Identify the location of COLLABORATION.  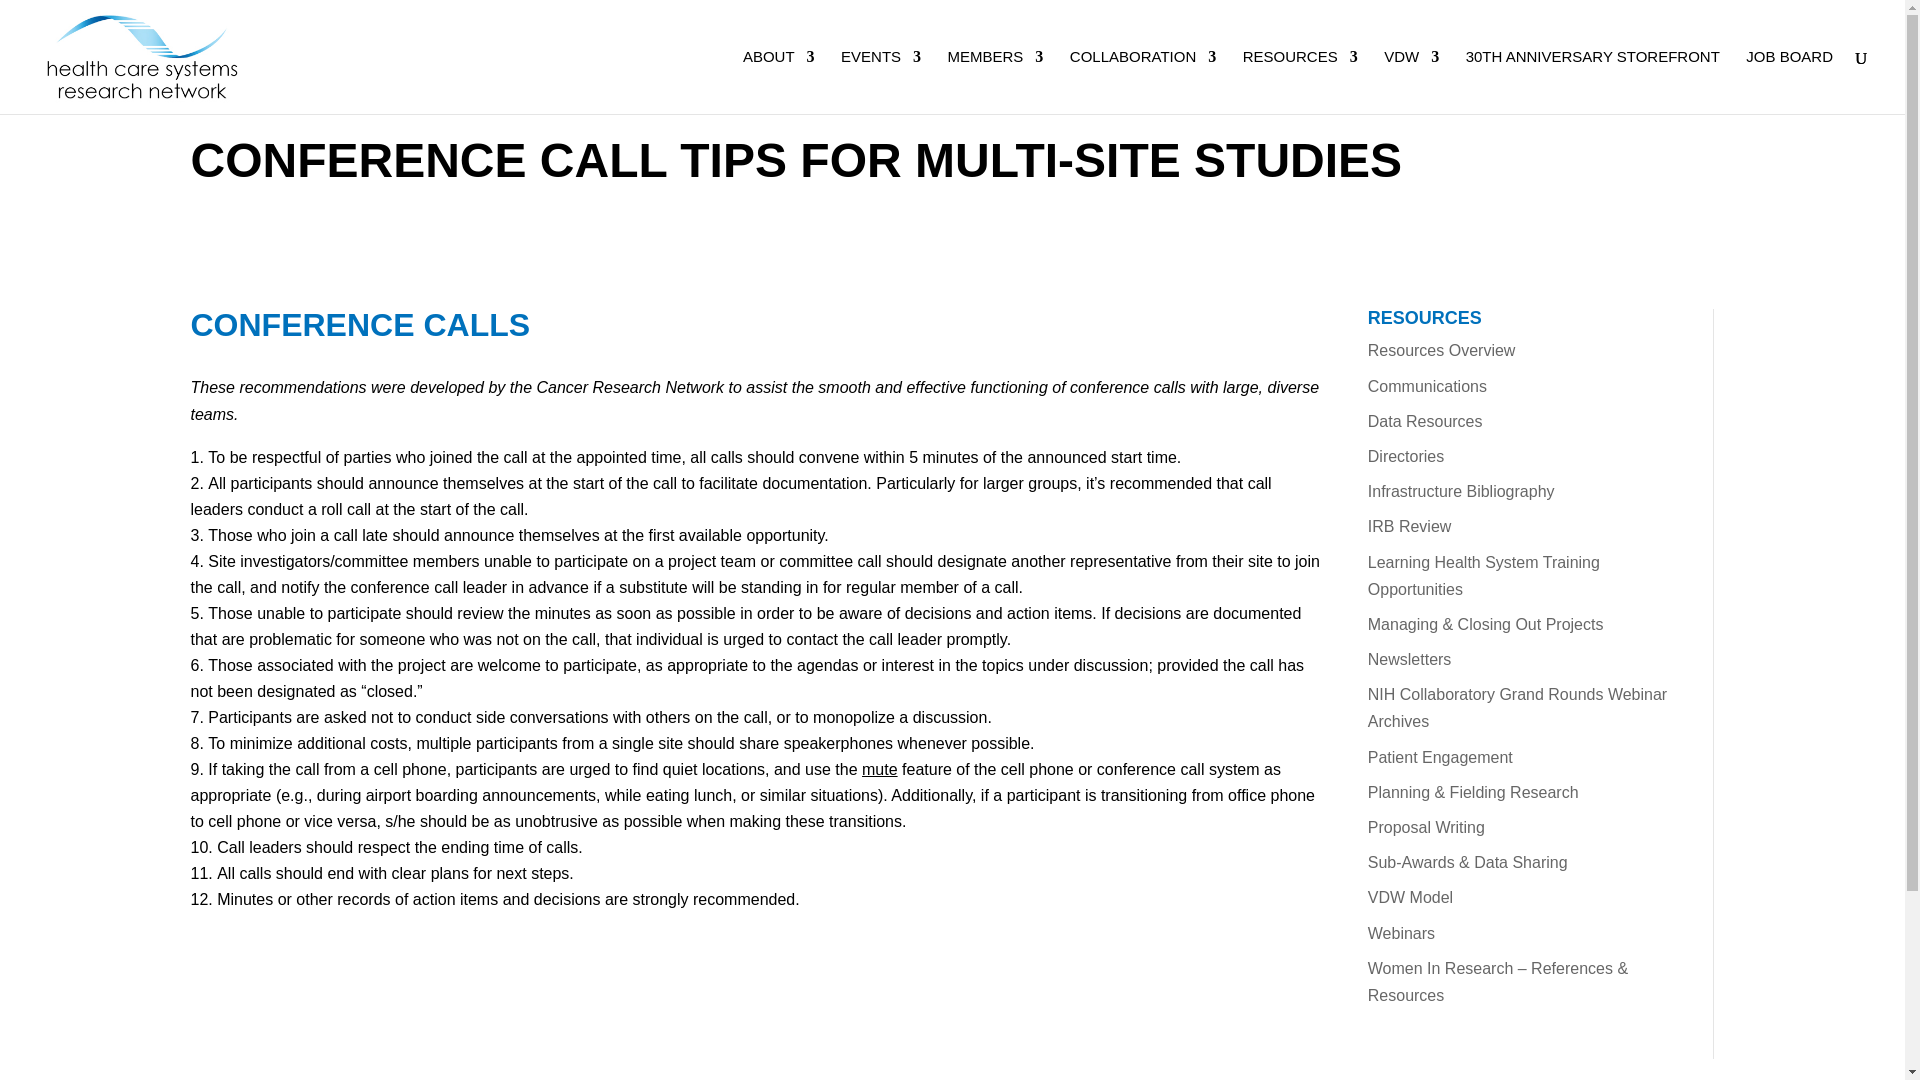
(1142, 82).